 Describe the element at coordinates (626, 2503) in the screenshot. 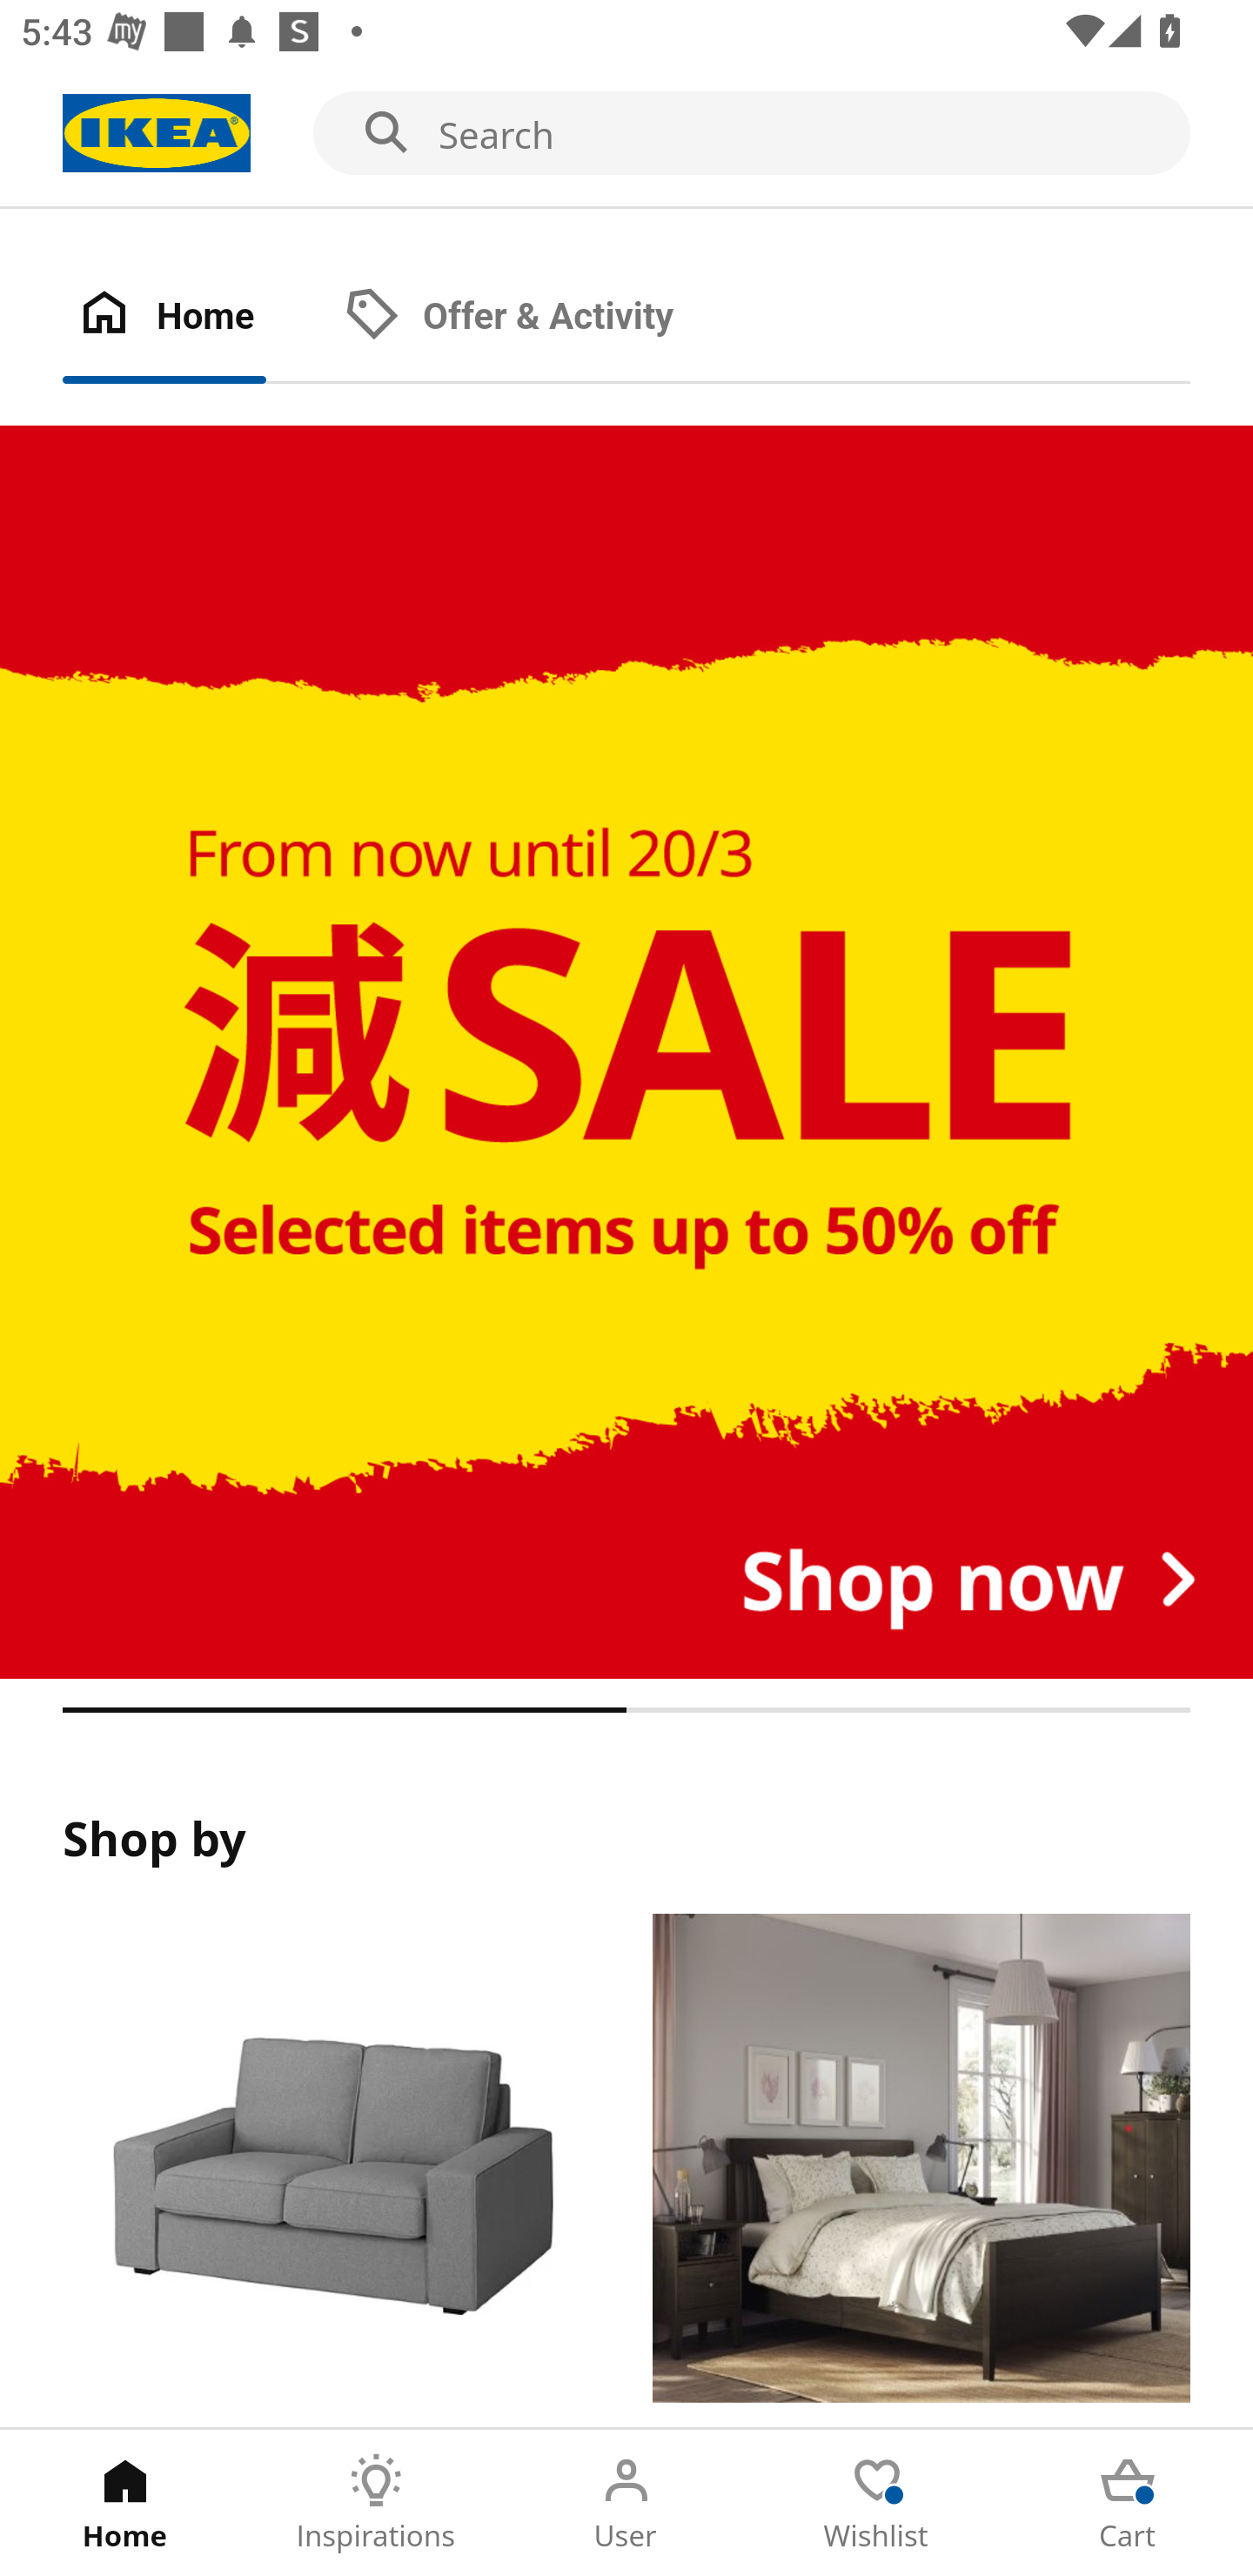

I see `User
Tab 3 of 5` at that location.